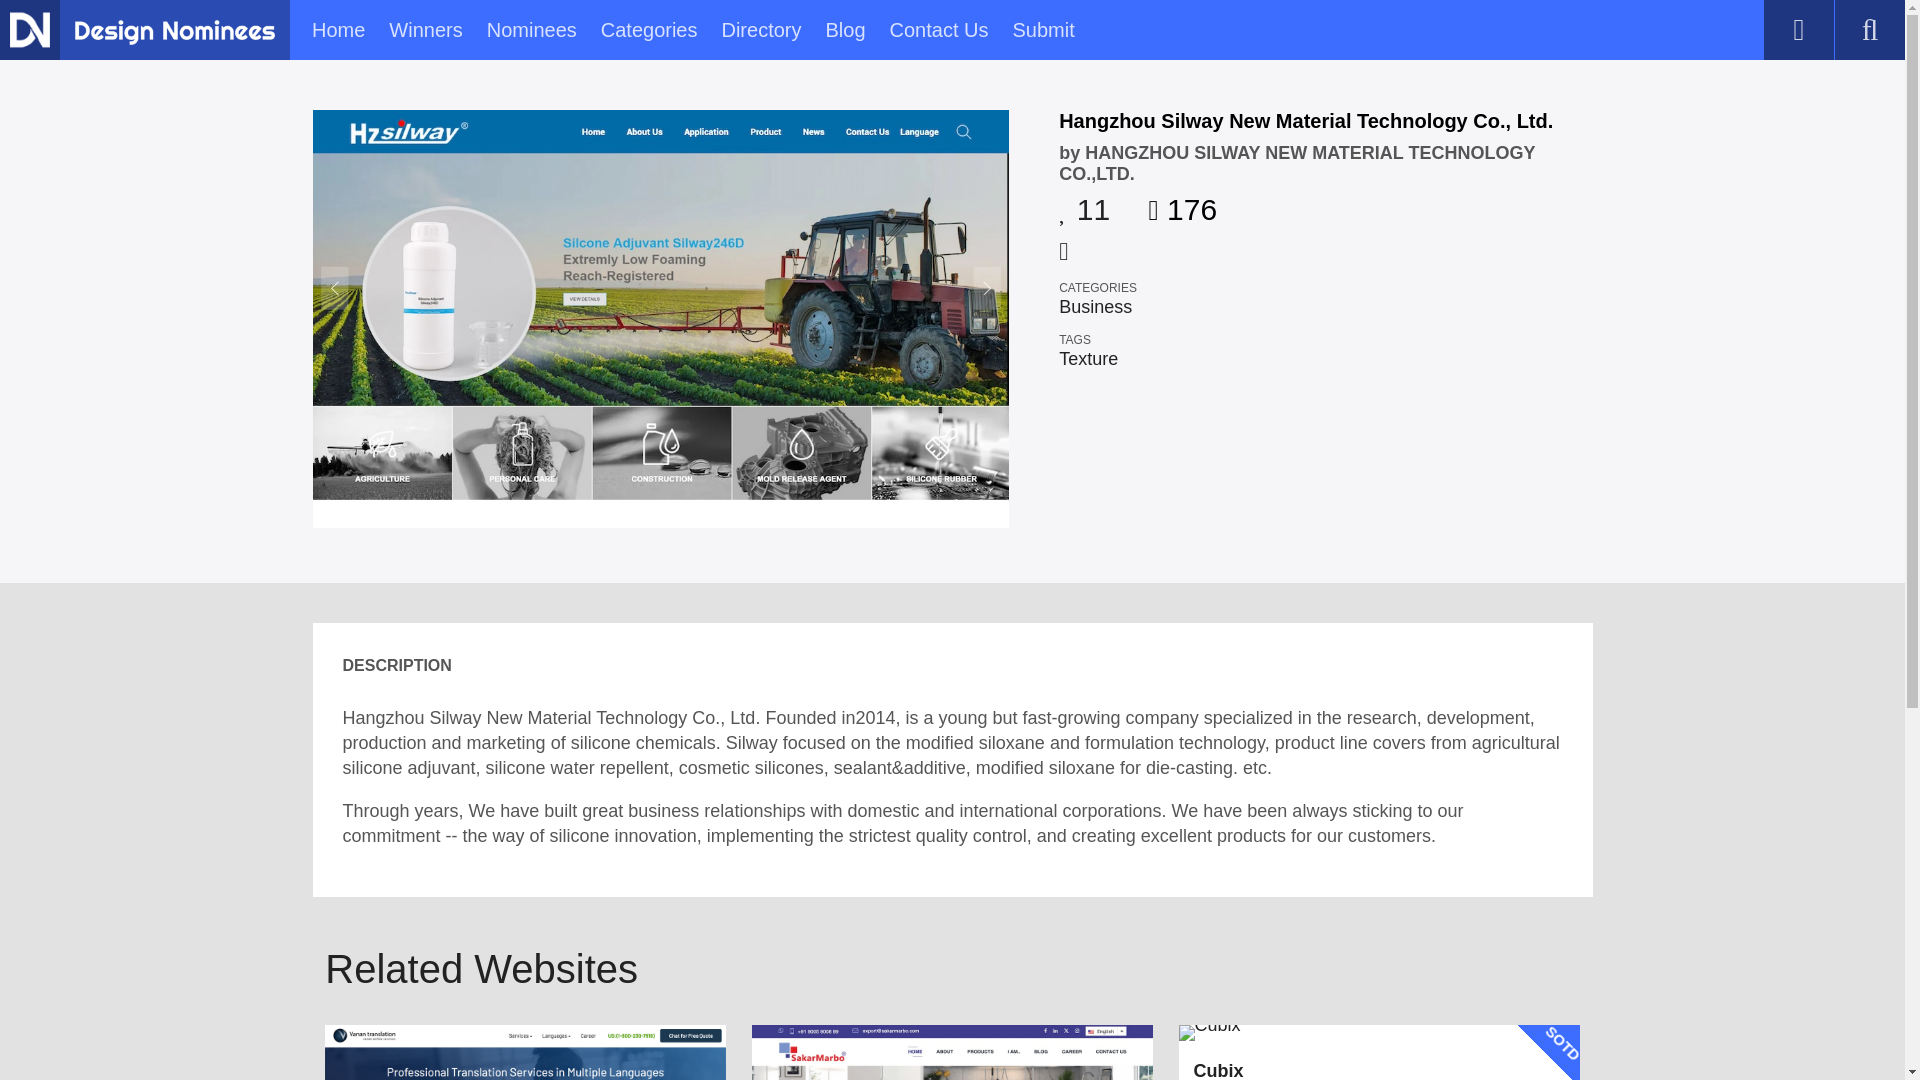  Describe the element at coordinates (760, 30) in the screenshot. I see `Directory` at that location.